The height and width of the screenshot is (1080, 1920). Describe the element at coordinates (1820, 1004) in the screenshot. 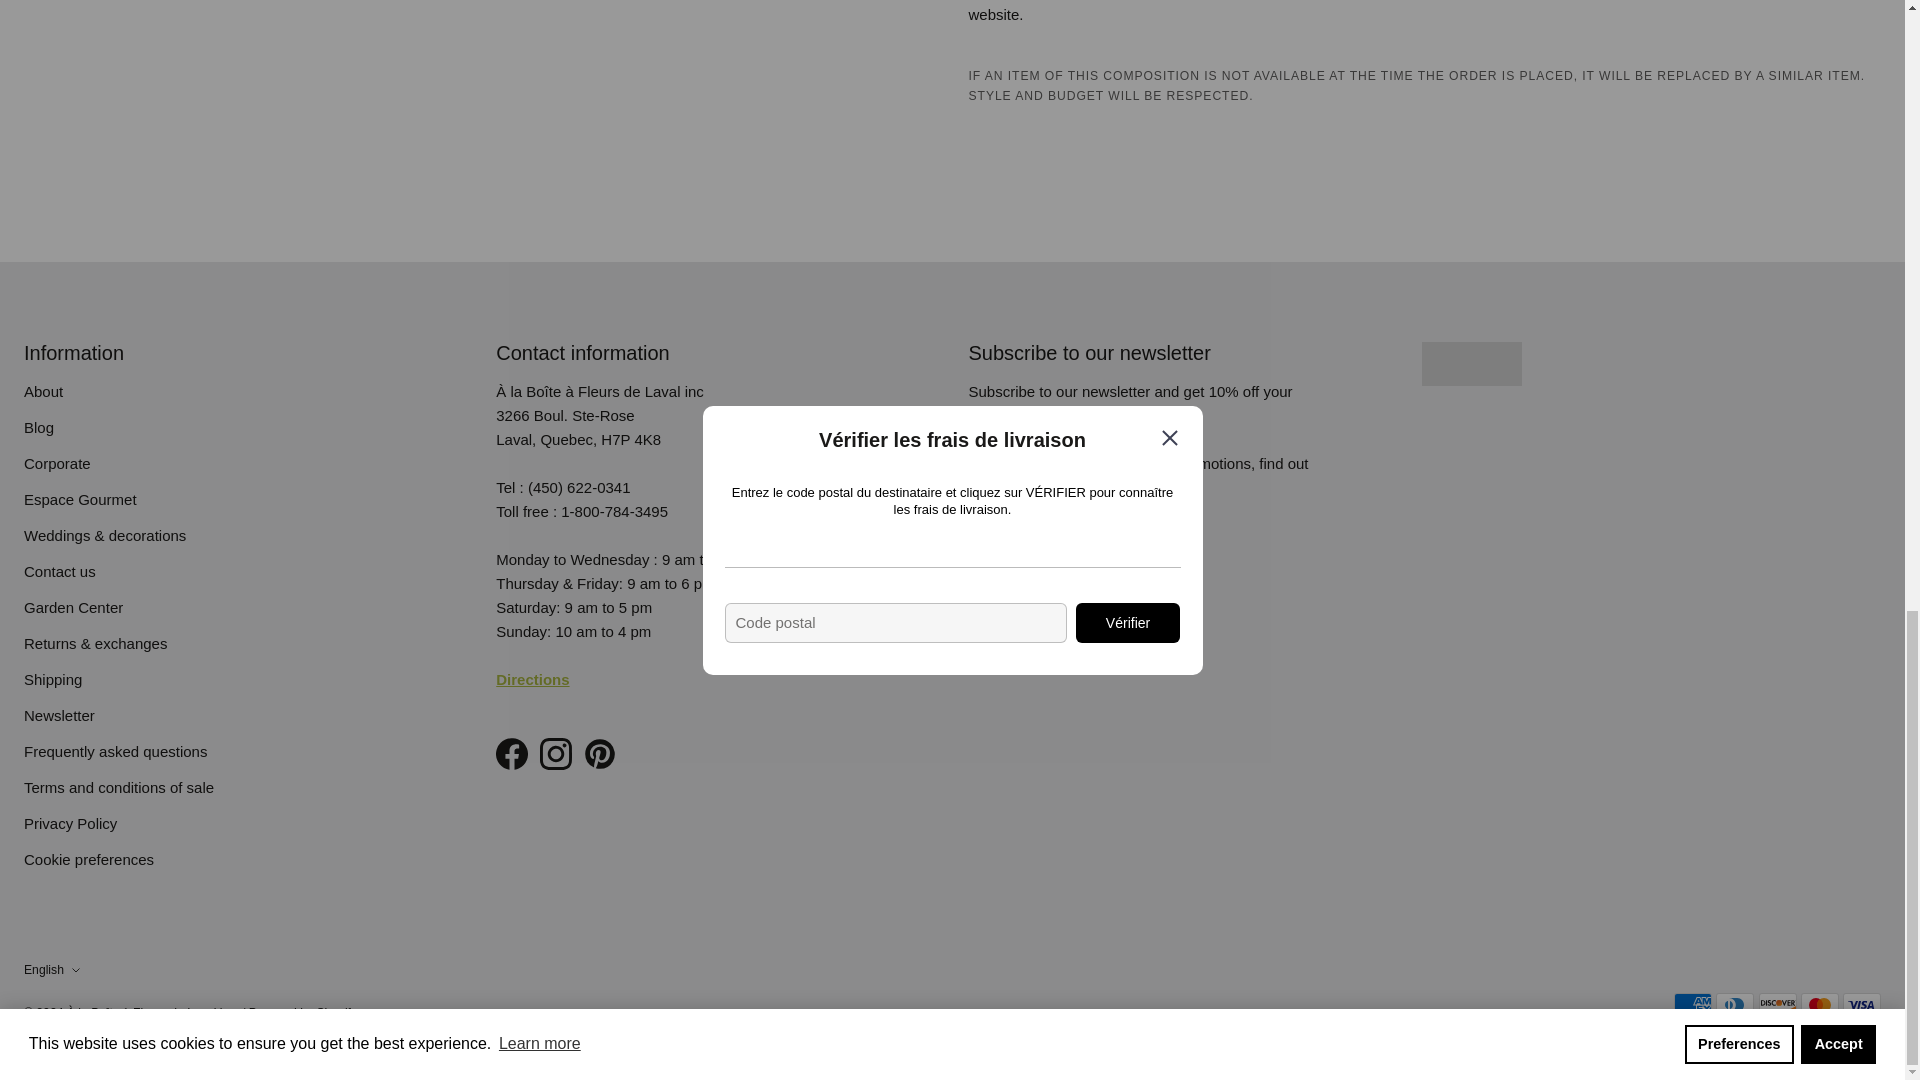

I see `Mastercard` at that location.